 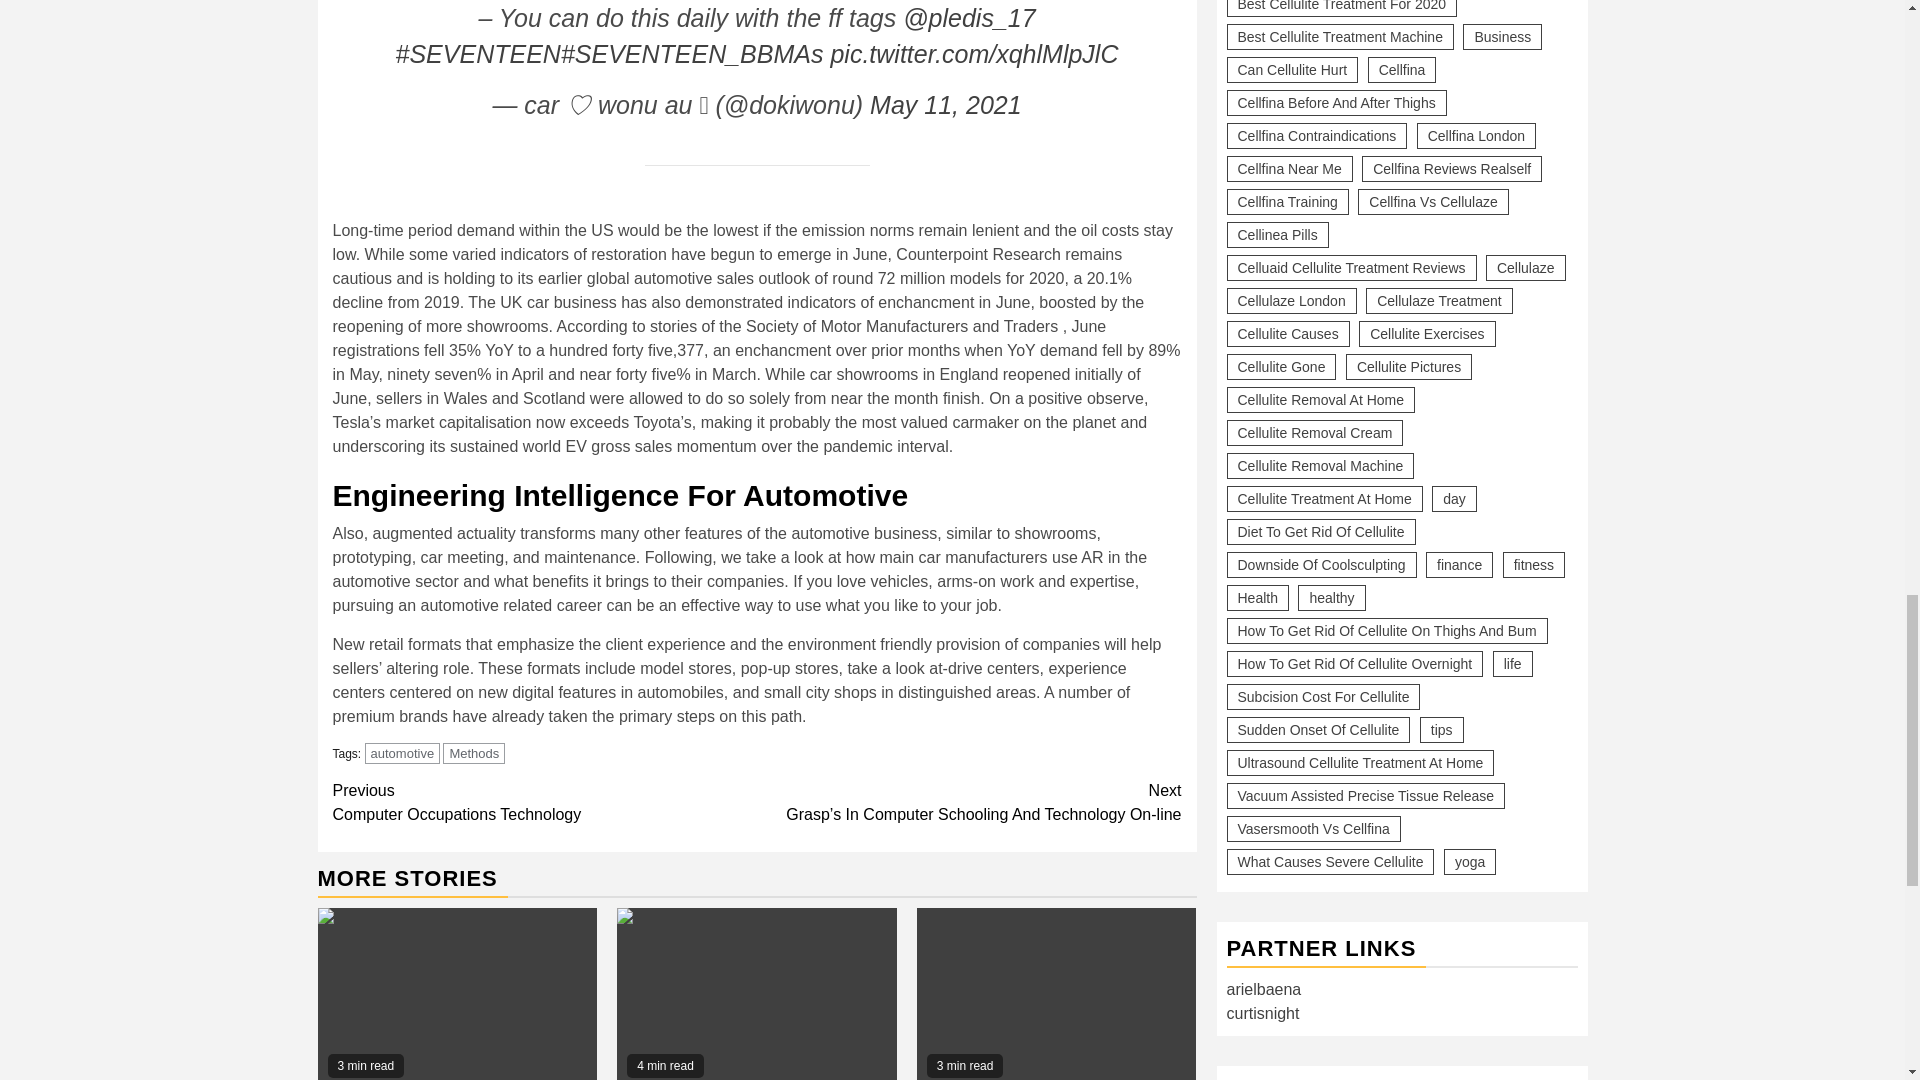 I want to click on automotive, so click(x=402, y=753).